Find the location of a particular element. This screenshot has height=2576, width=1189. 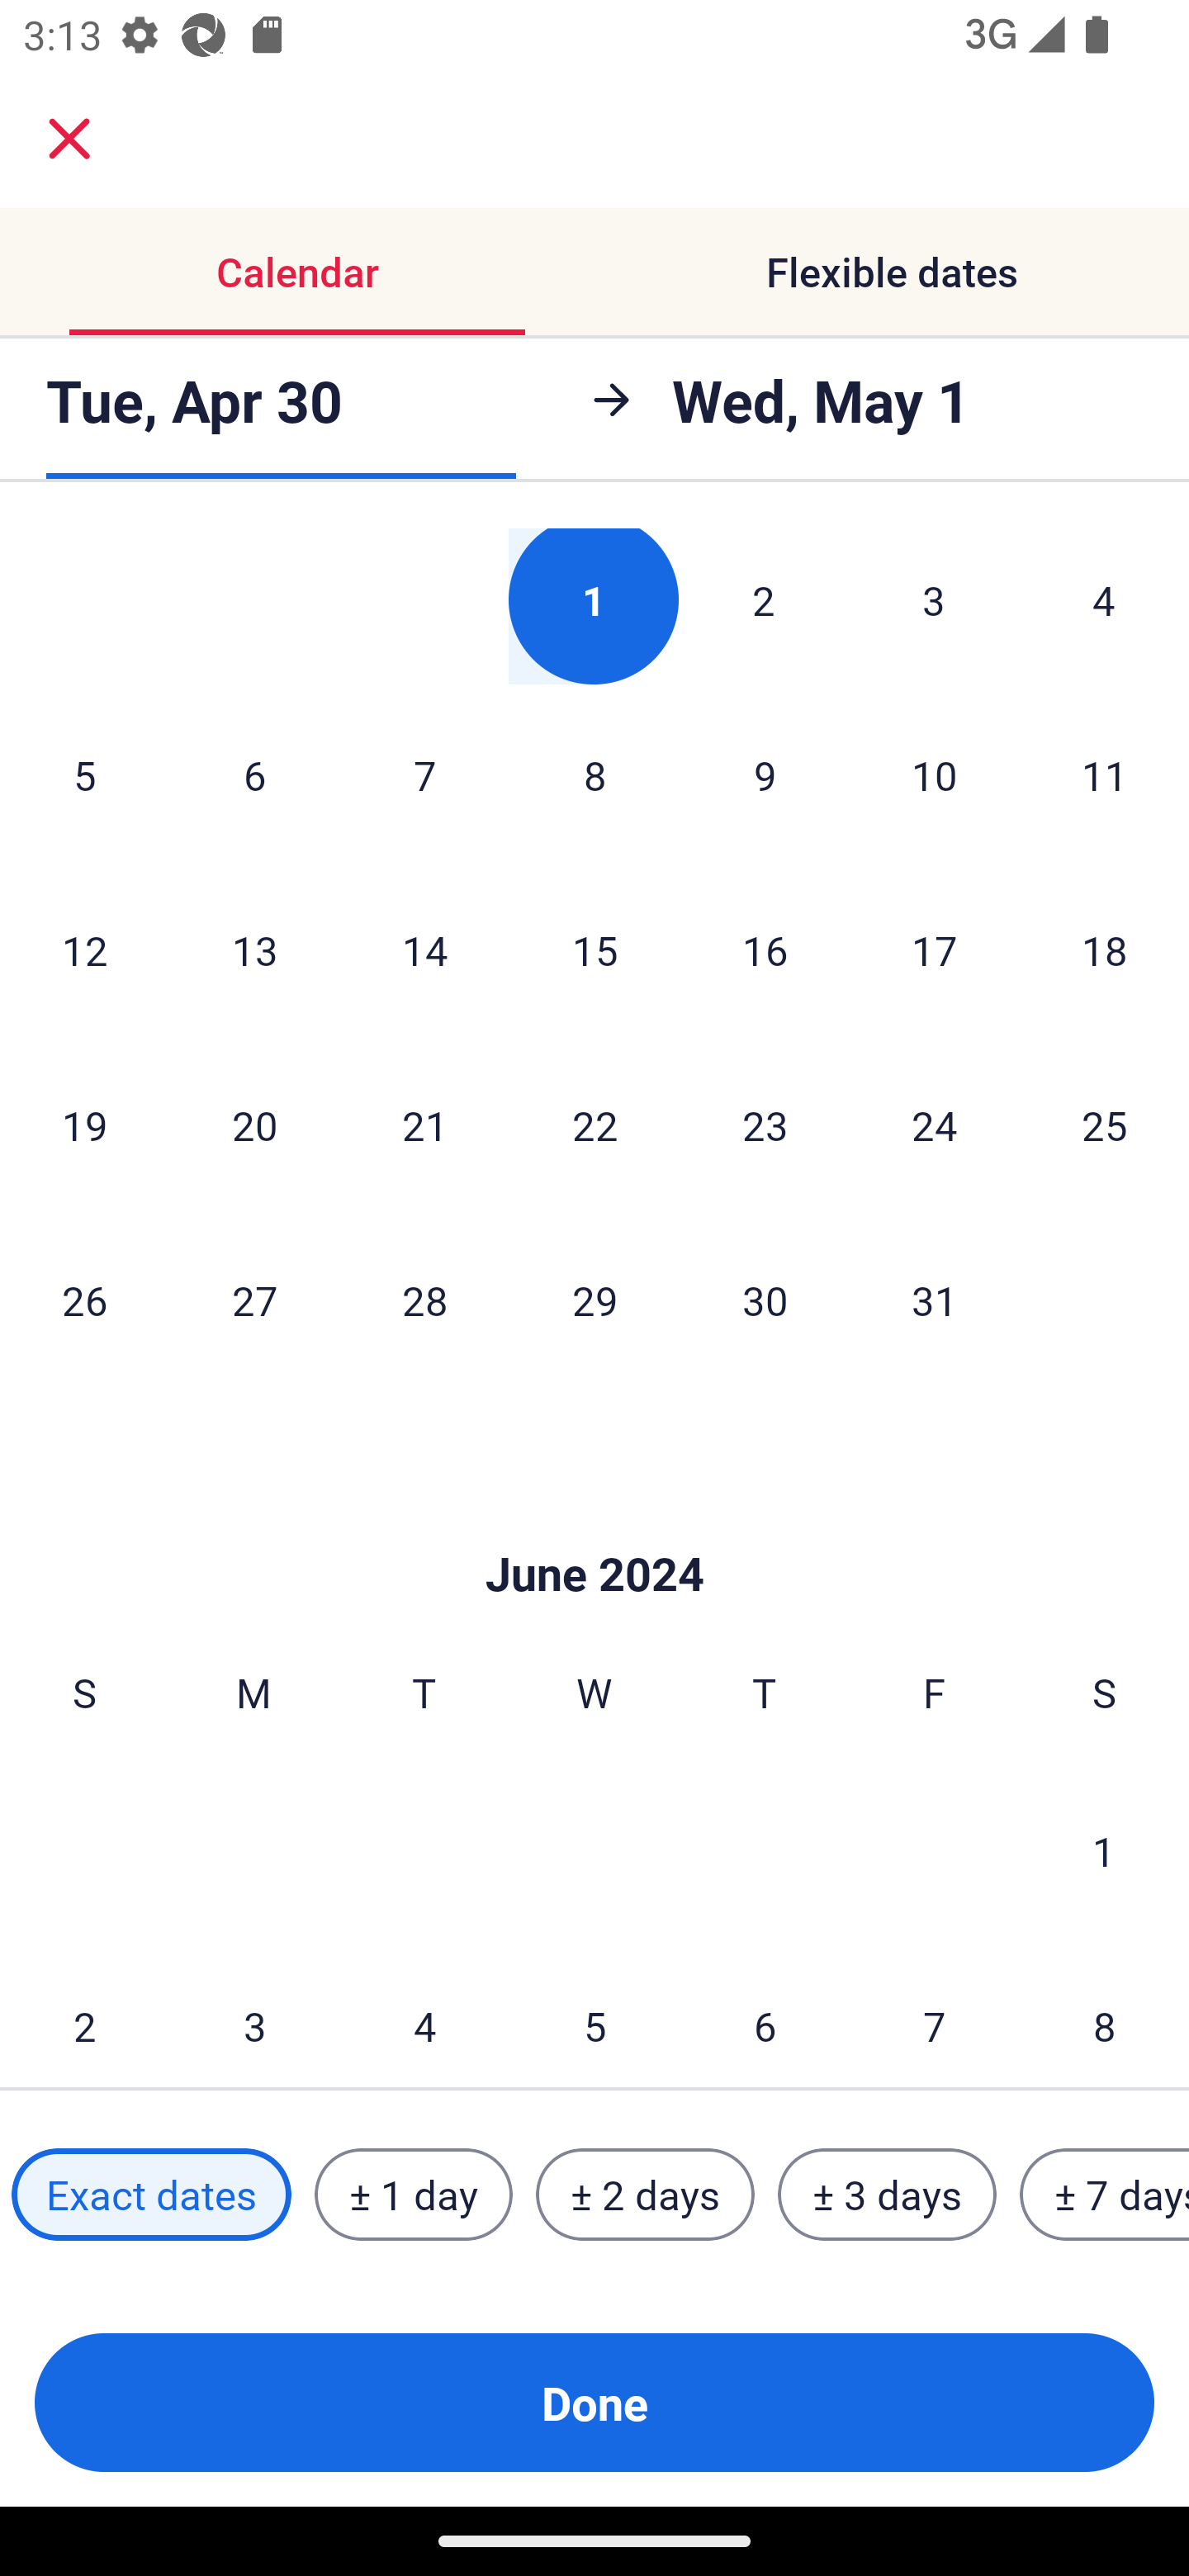

27 Monday, May 27, 2024 is located at coordinates (254, 1300).